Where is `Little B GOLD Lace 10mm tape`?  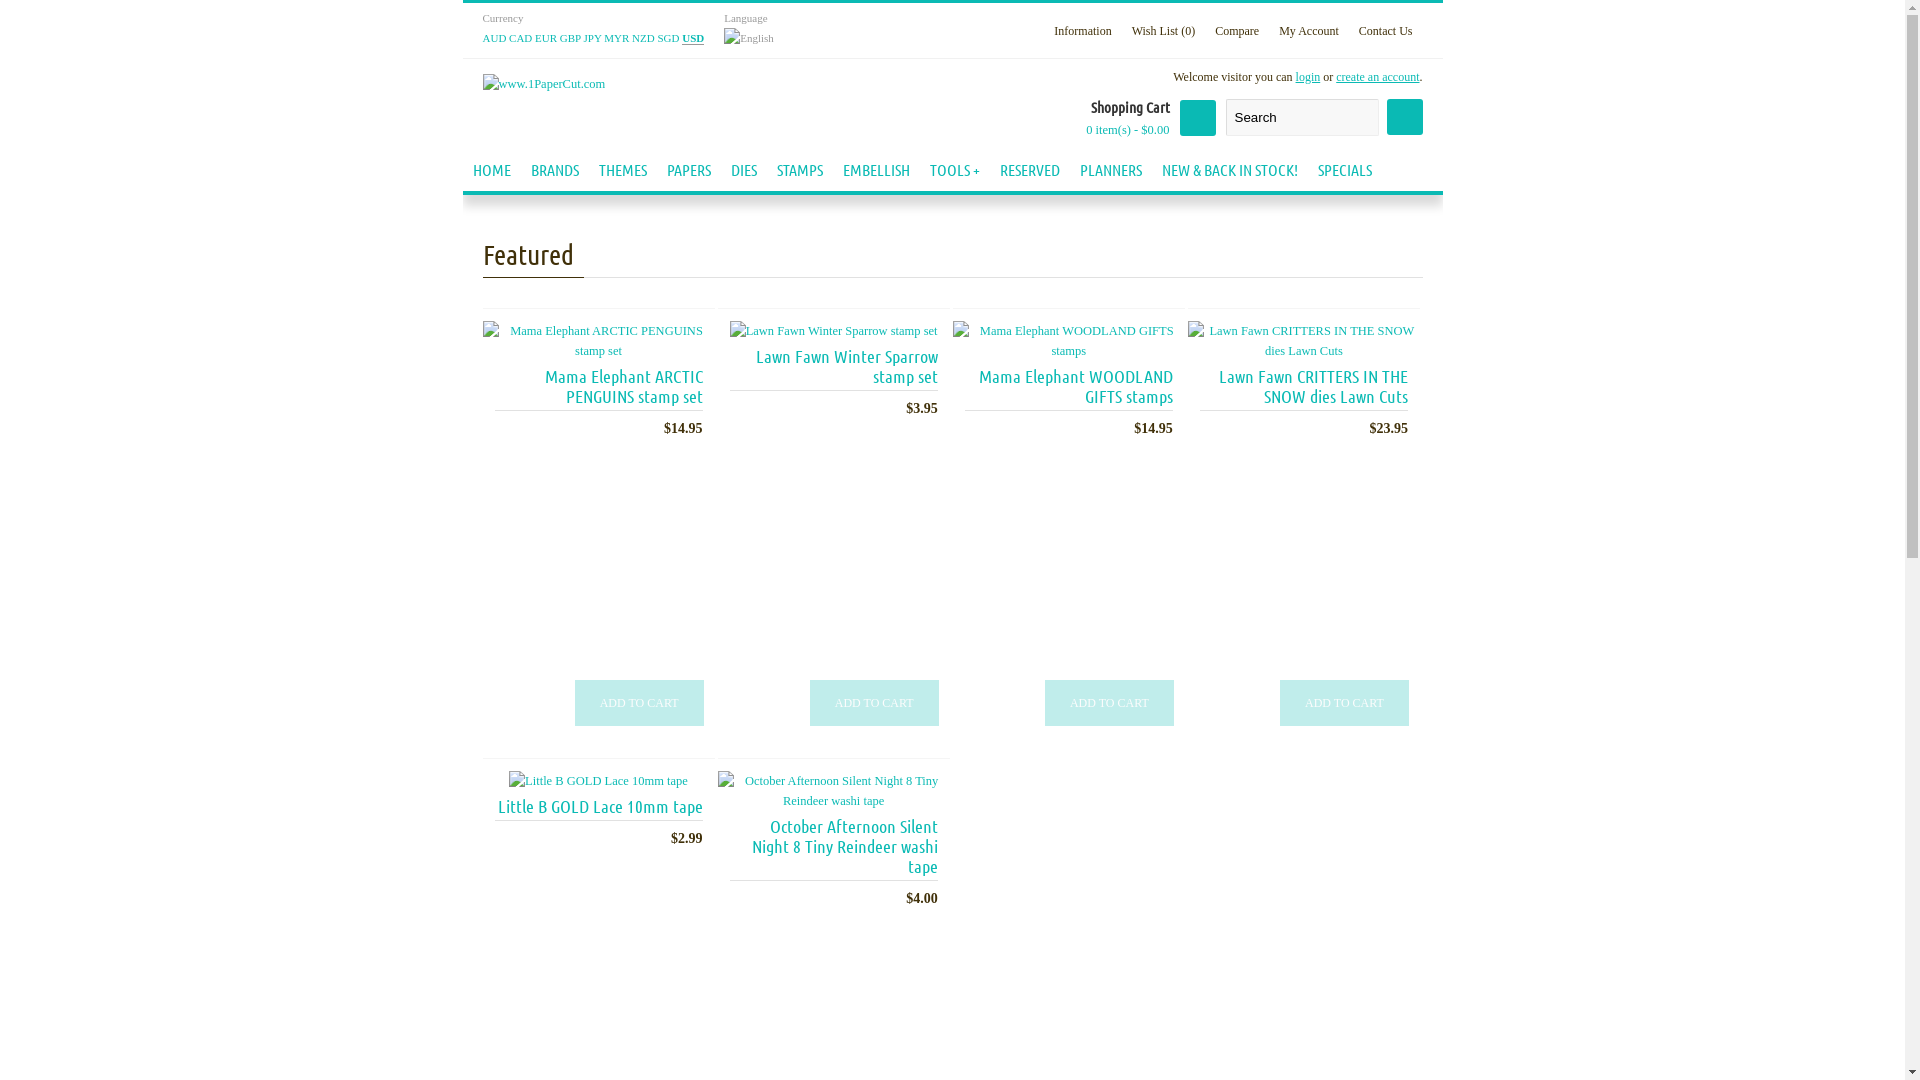 Little B GOLD Lace 10mm tape is located at coordinates (598, 806).